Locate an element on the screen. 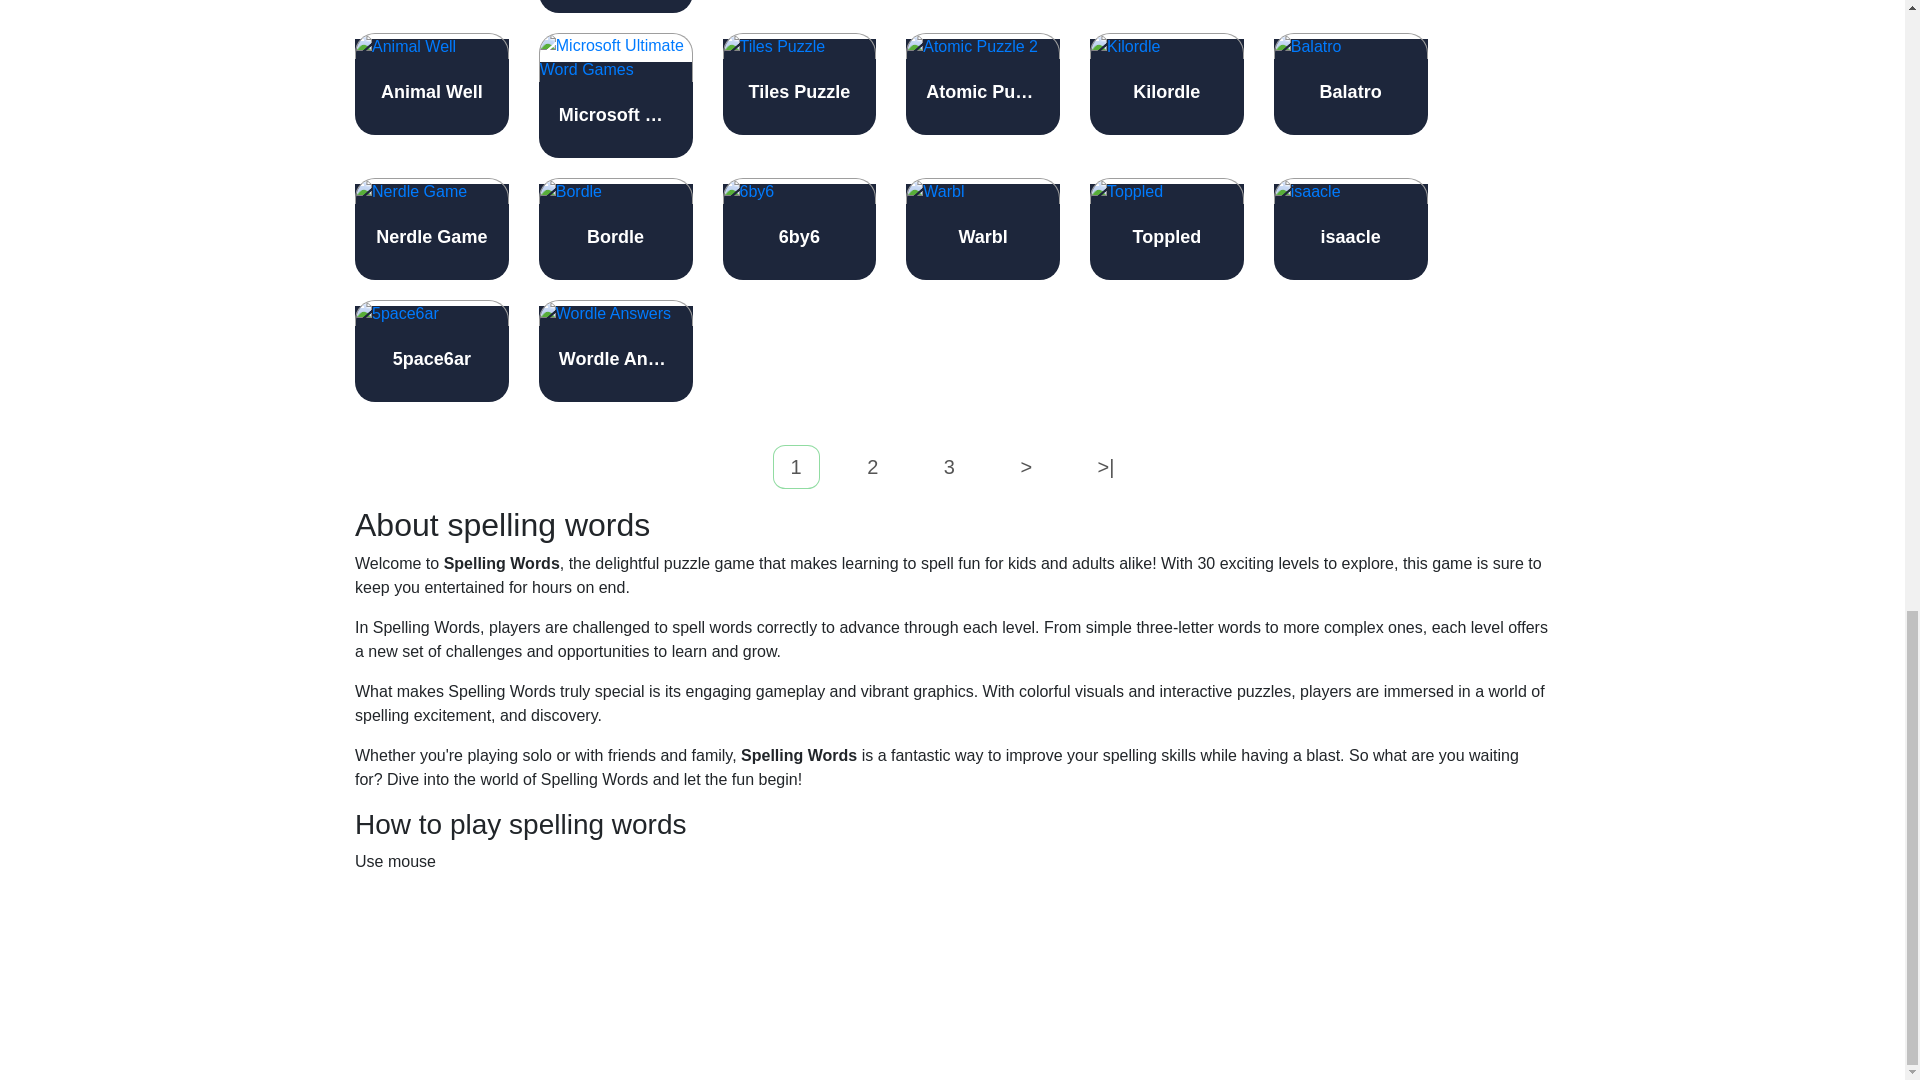  Balatro is located at coordinates (1351, 84).